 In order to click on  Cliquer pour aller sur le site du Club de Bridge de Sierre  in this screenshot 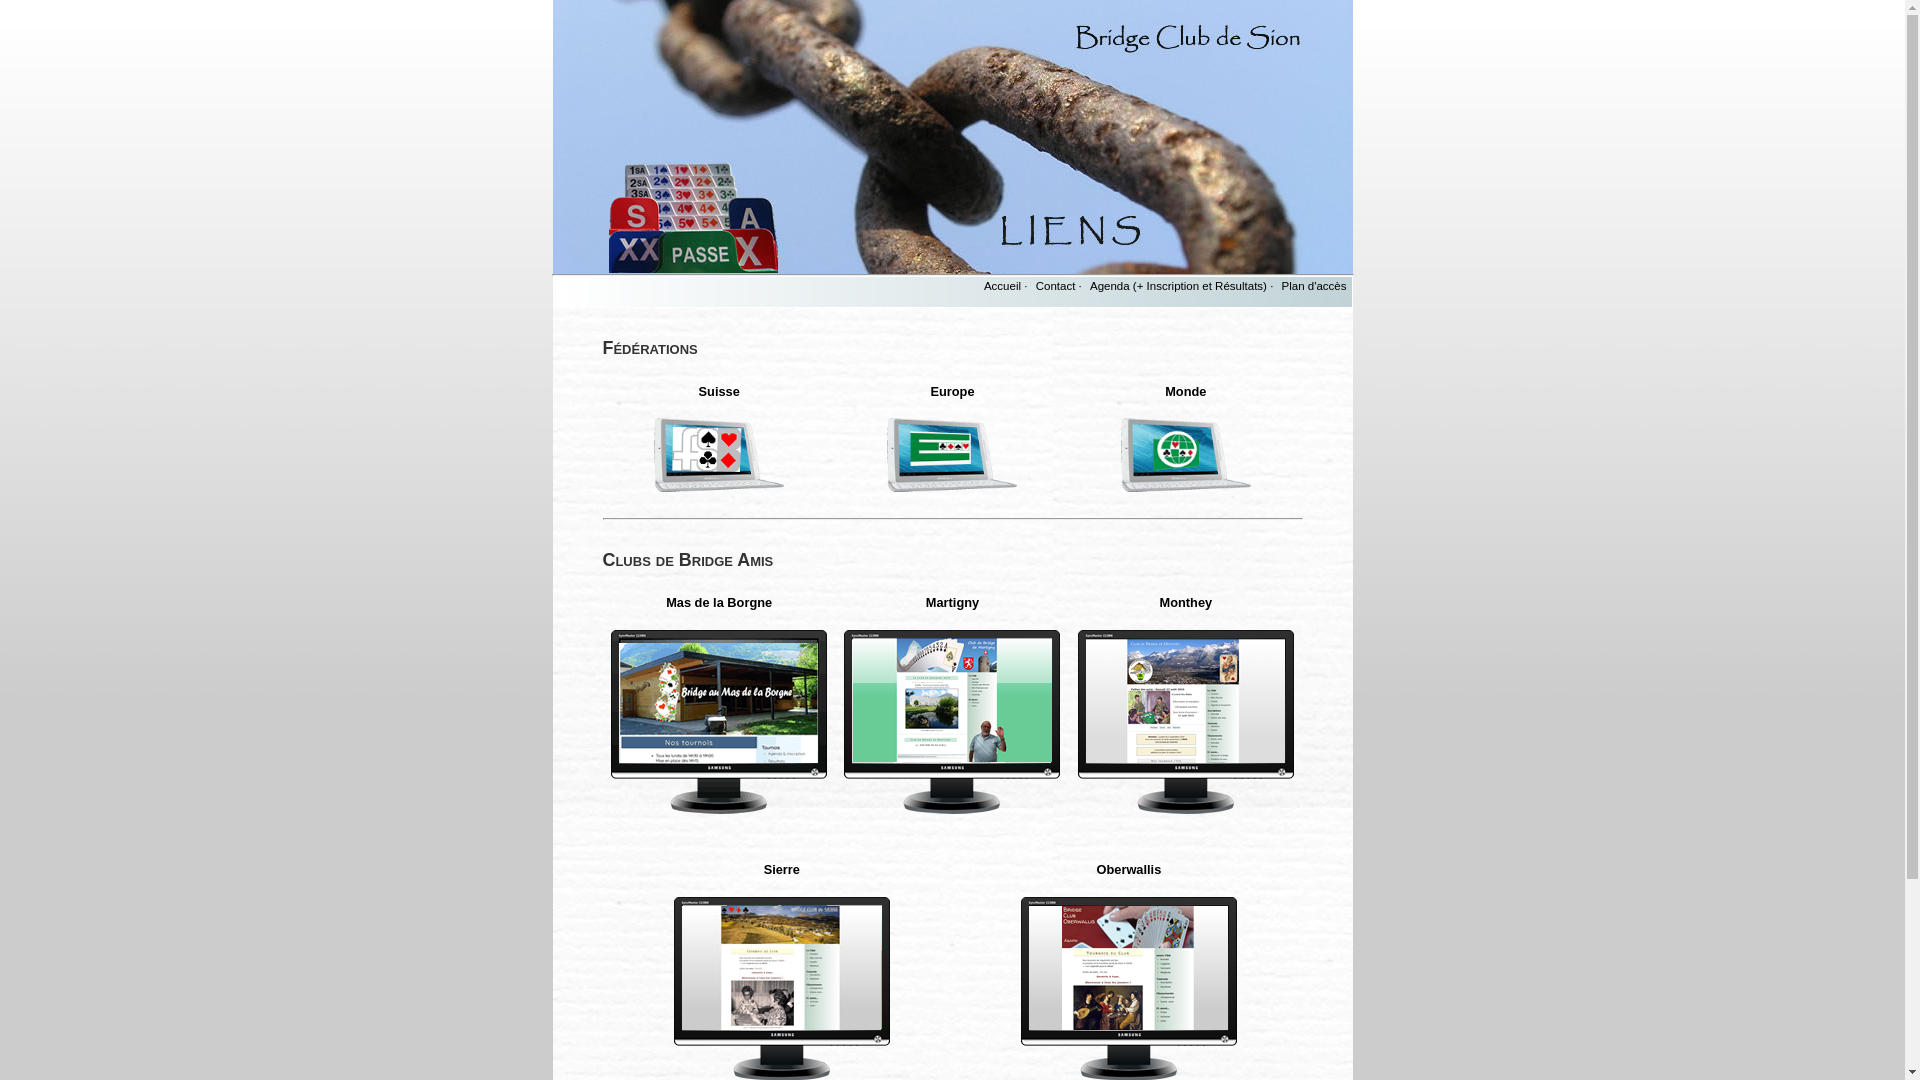, I will do `click(952, 722)`.